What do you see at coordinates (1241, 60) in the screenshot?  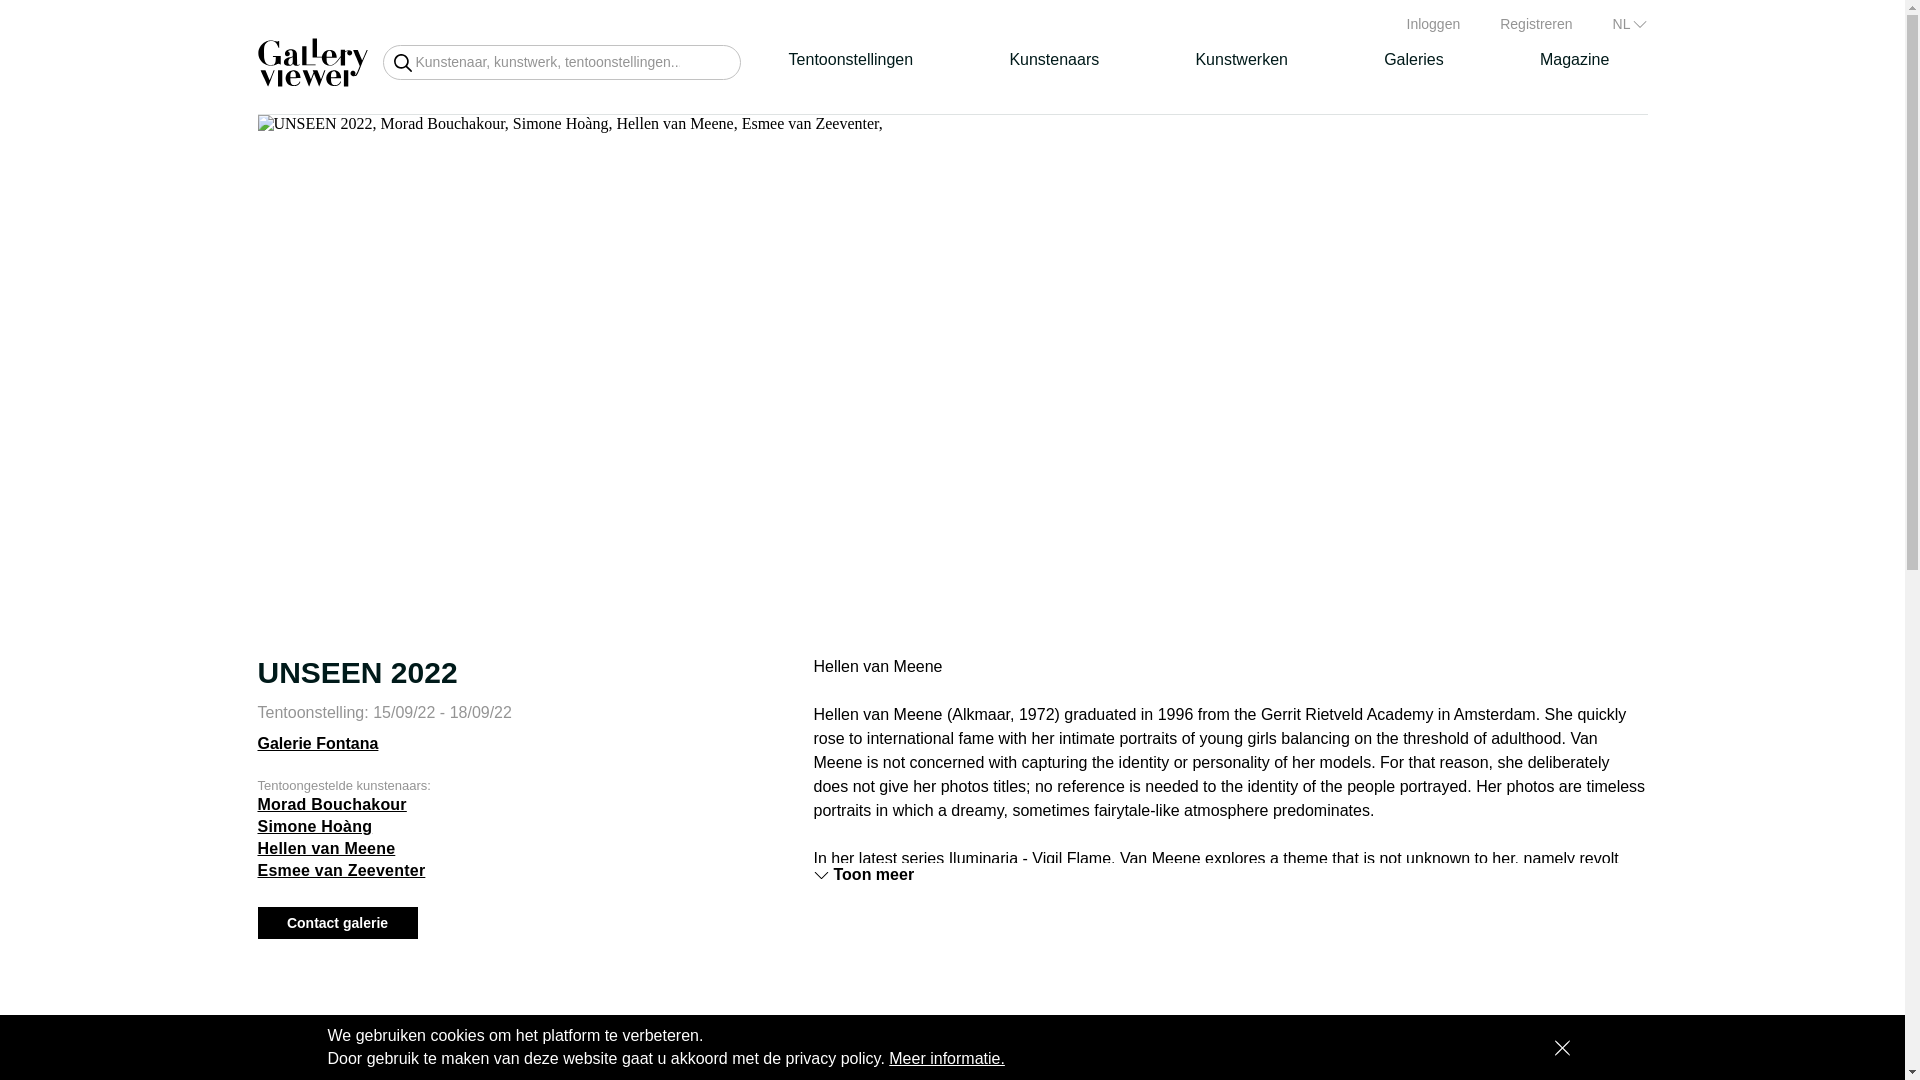 I see `Kunstwerken` at bounding box center [1241, 60].